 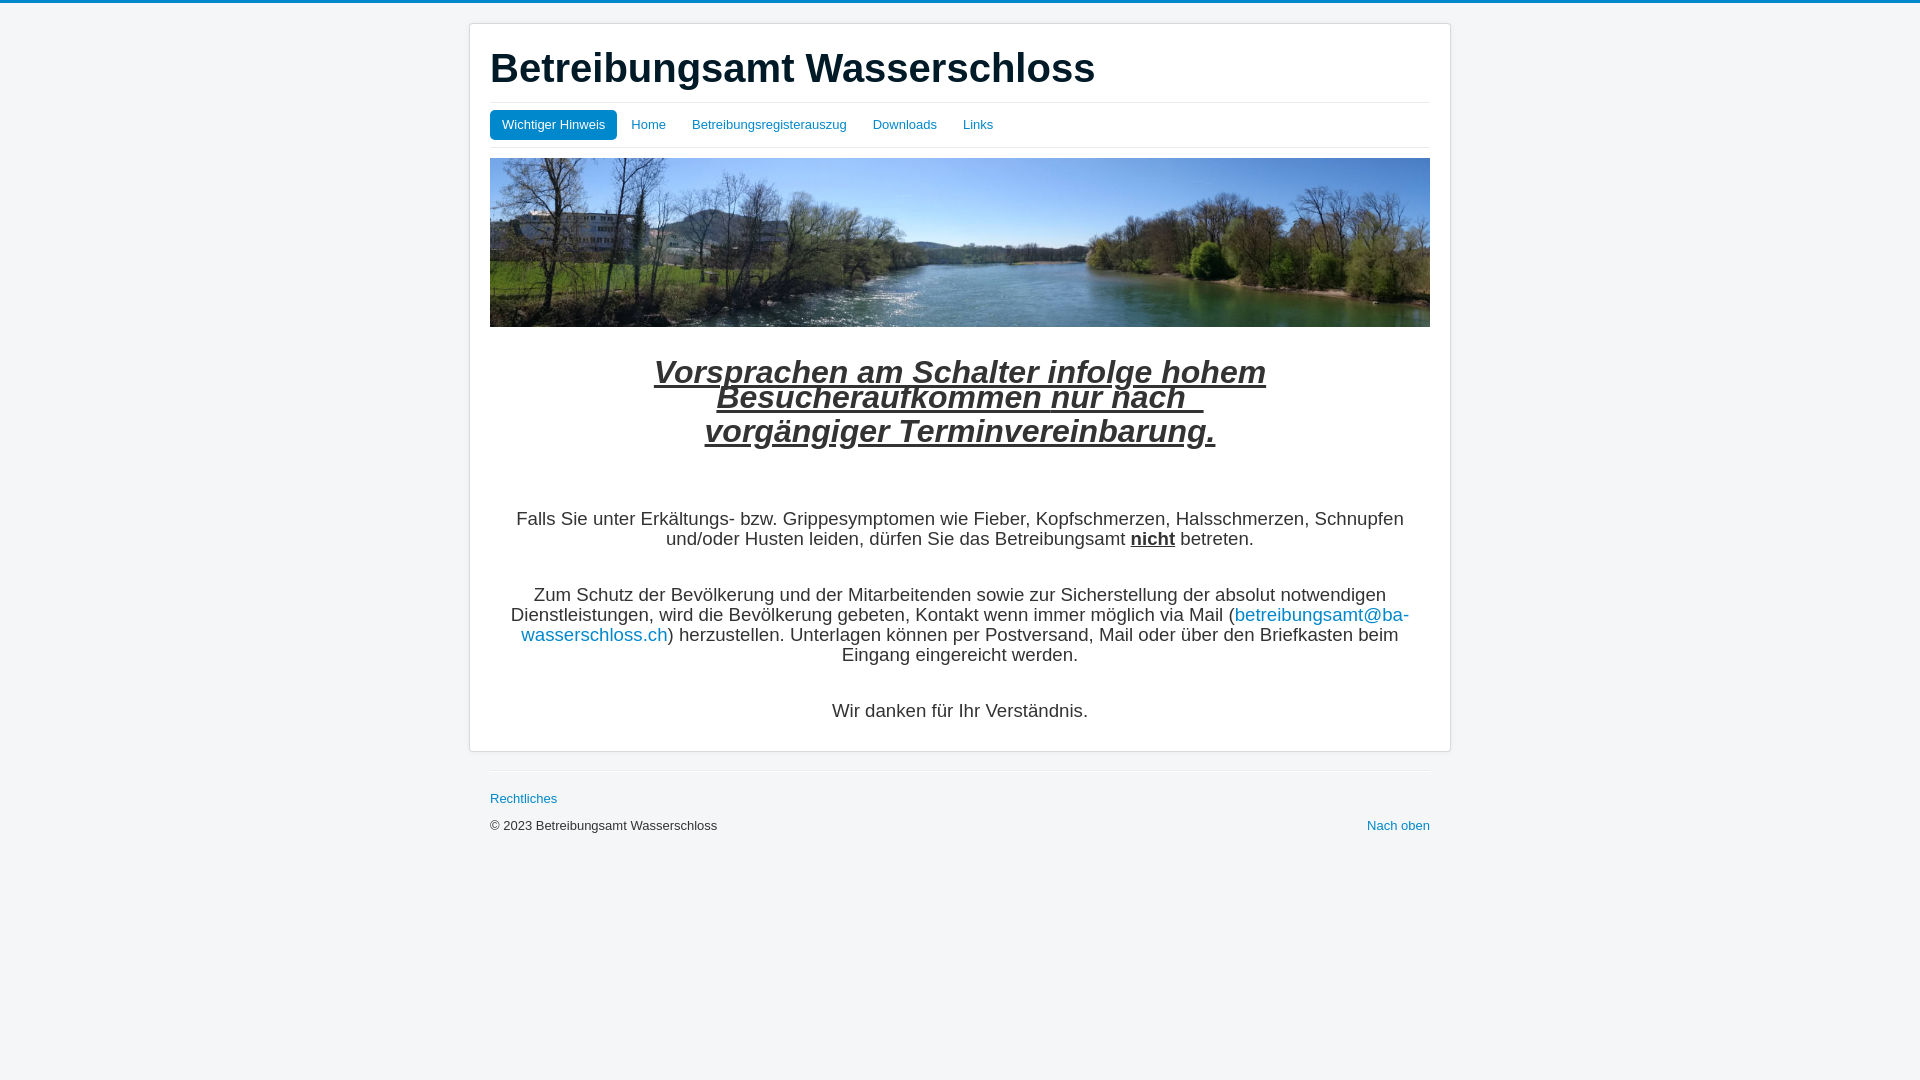 What do you see at coordinates (553, 125) in the screenshot?
I see `Wichtiger Hinweis` at bounding box center [553, 125].